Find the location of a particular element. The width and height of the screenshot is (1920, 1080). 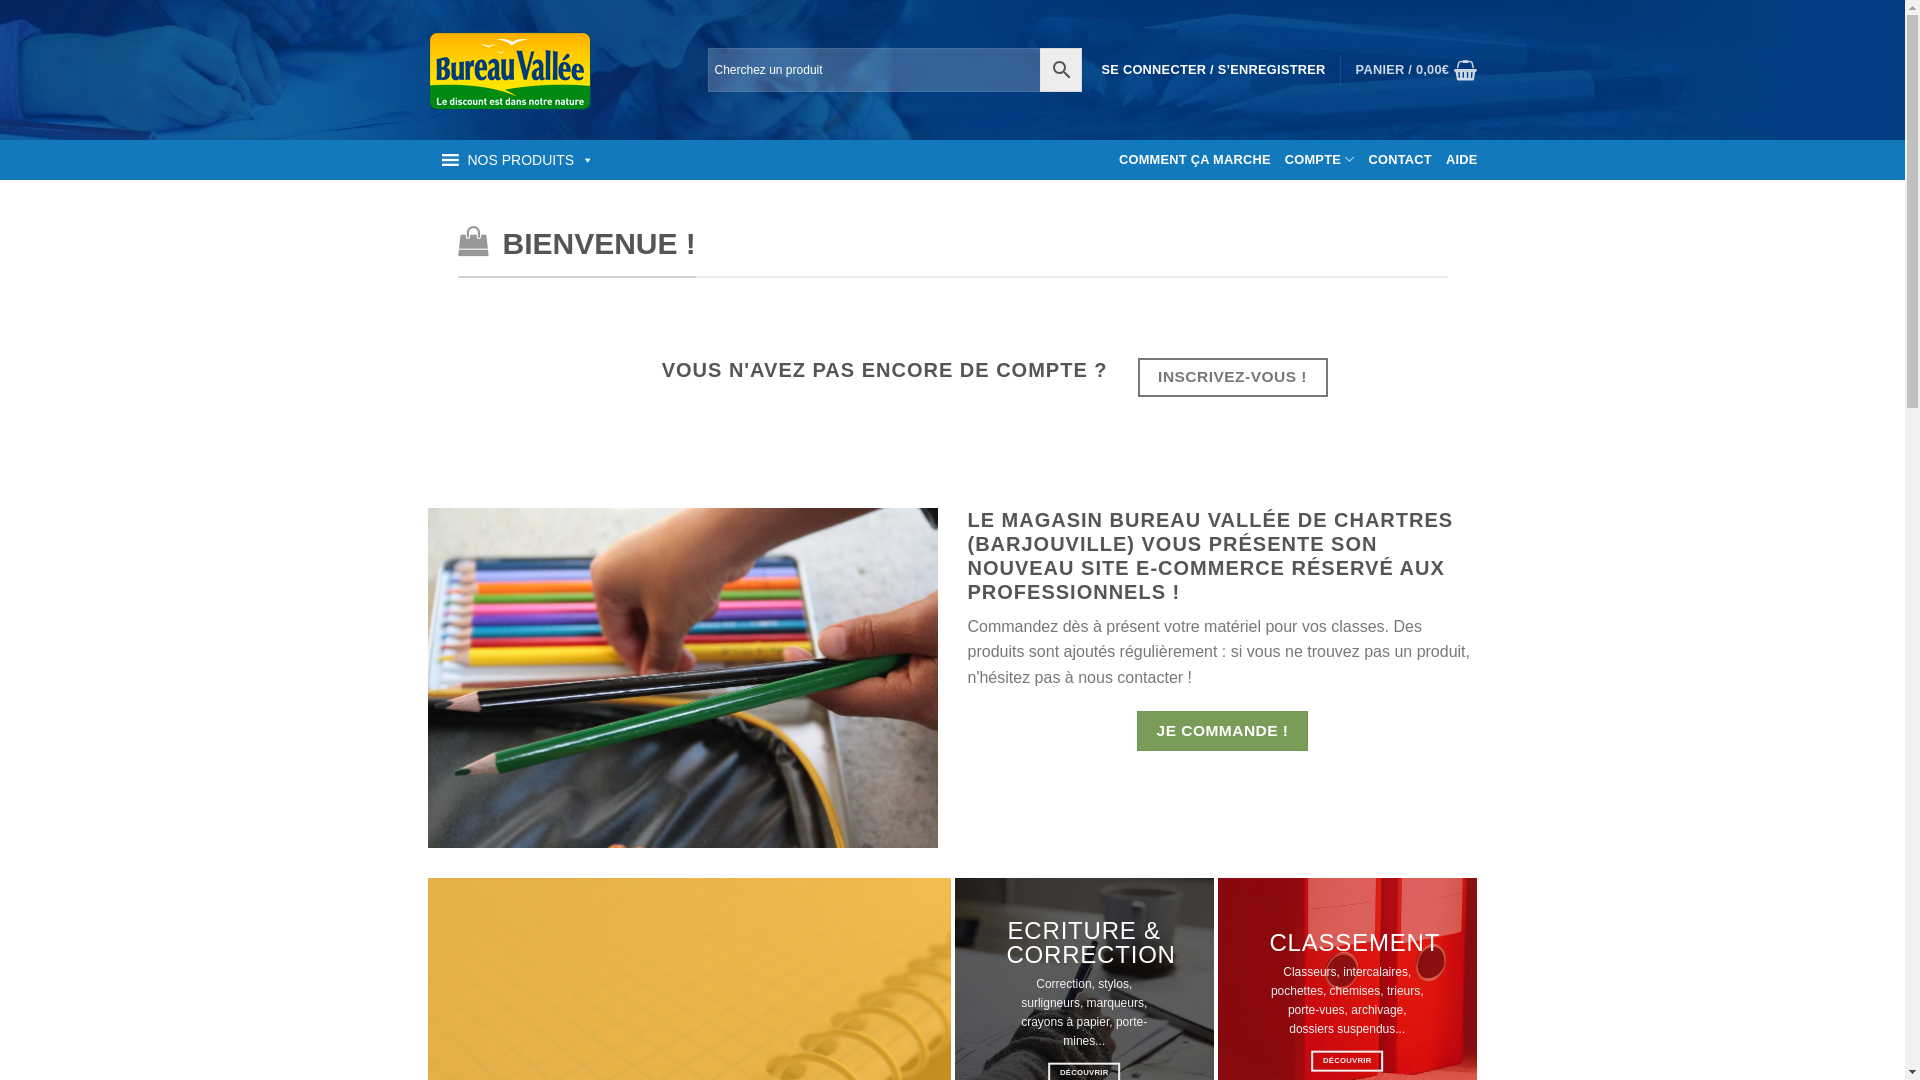

AIDE is located at coordinates (1462, 160).